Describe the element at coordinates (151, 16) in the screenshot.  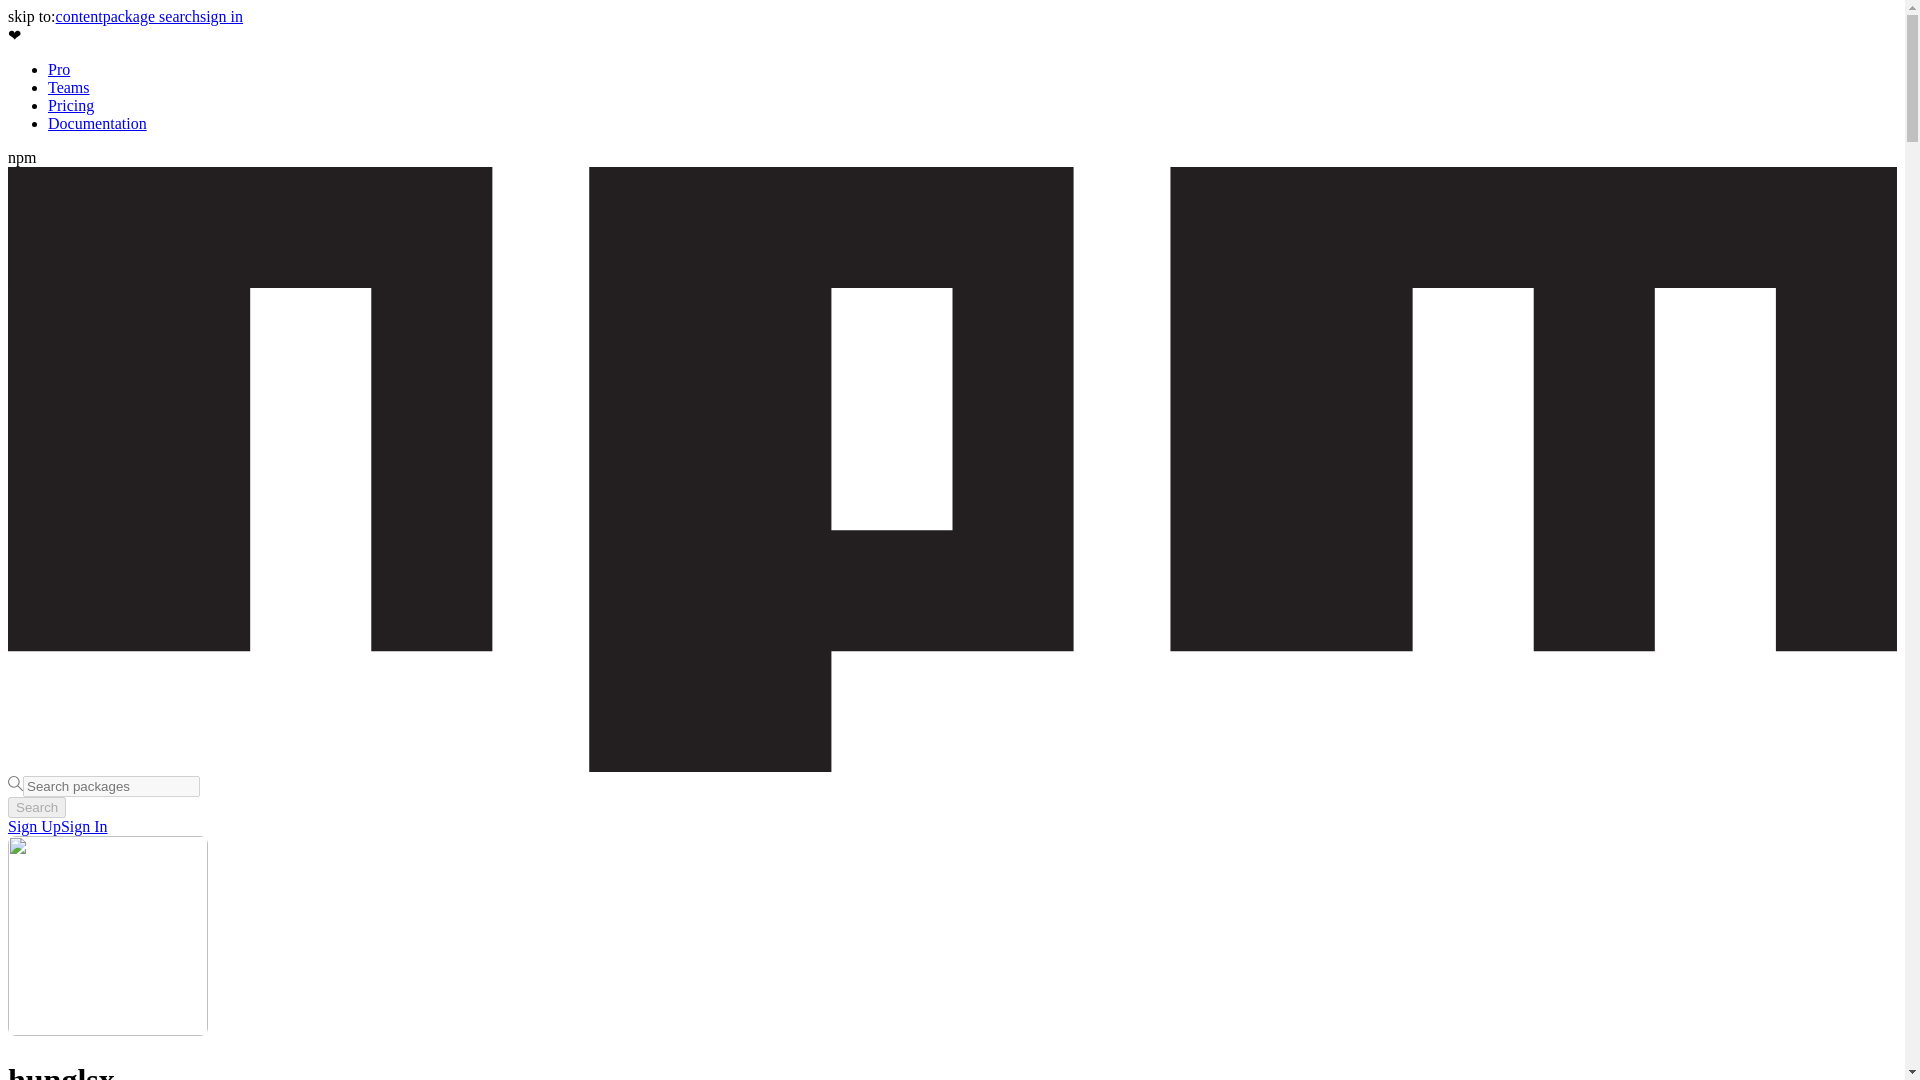
I see `package search` at that location.